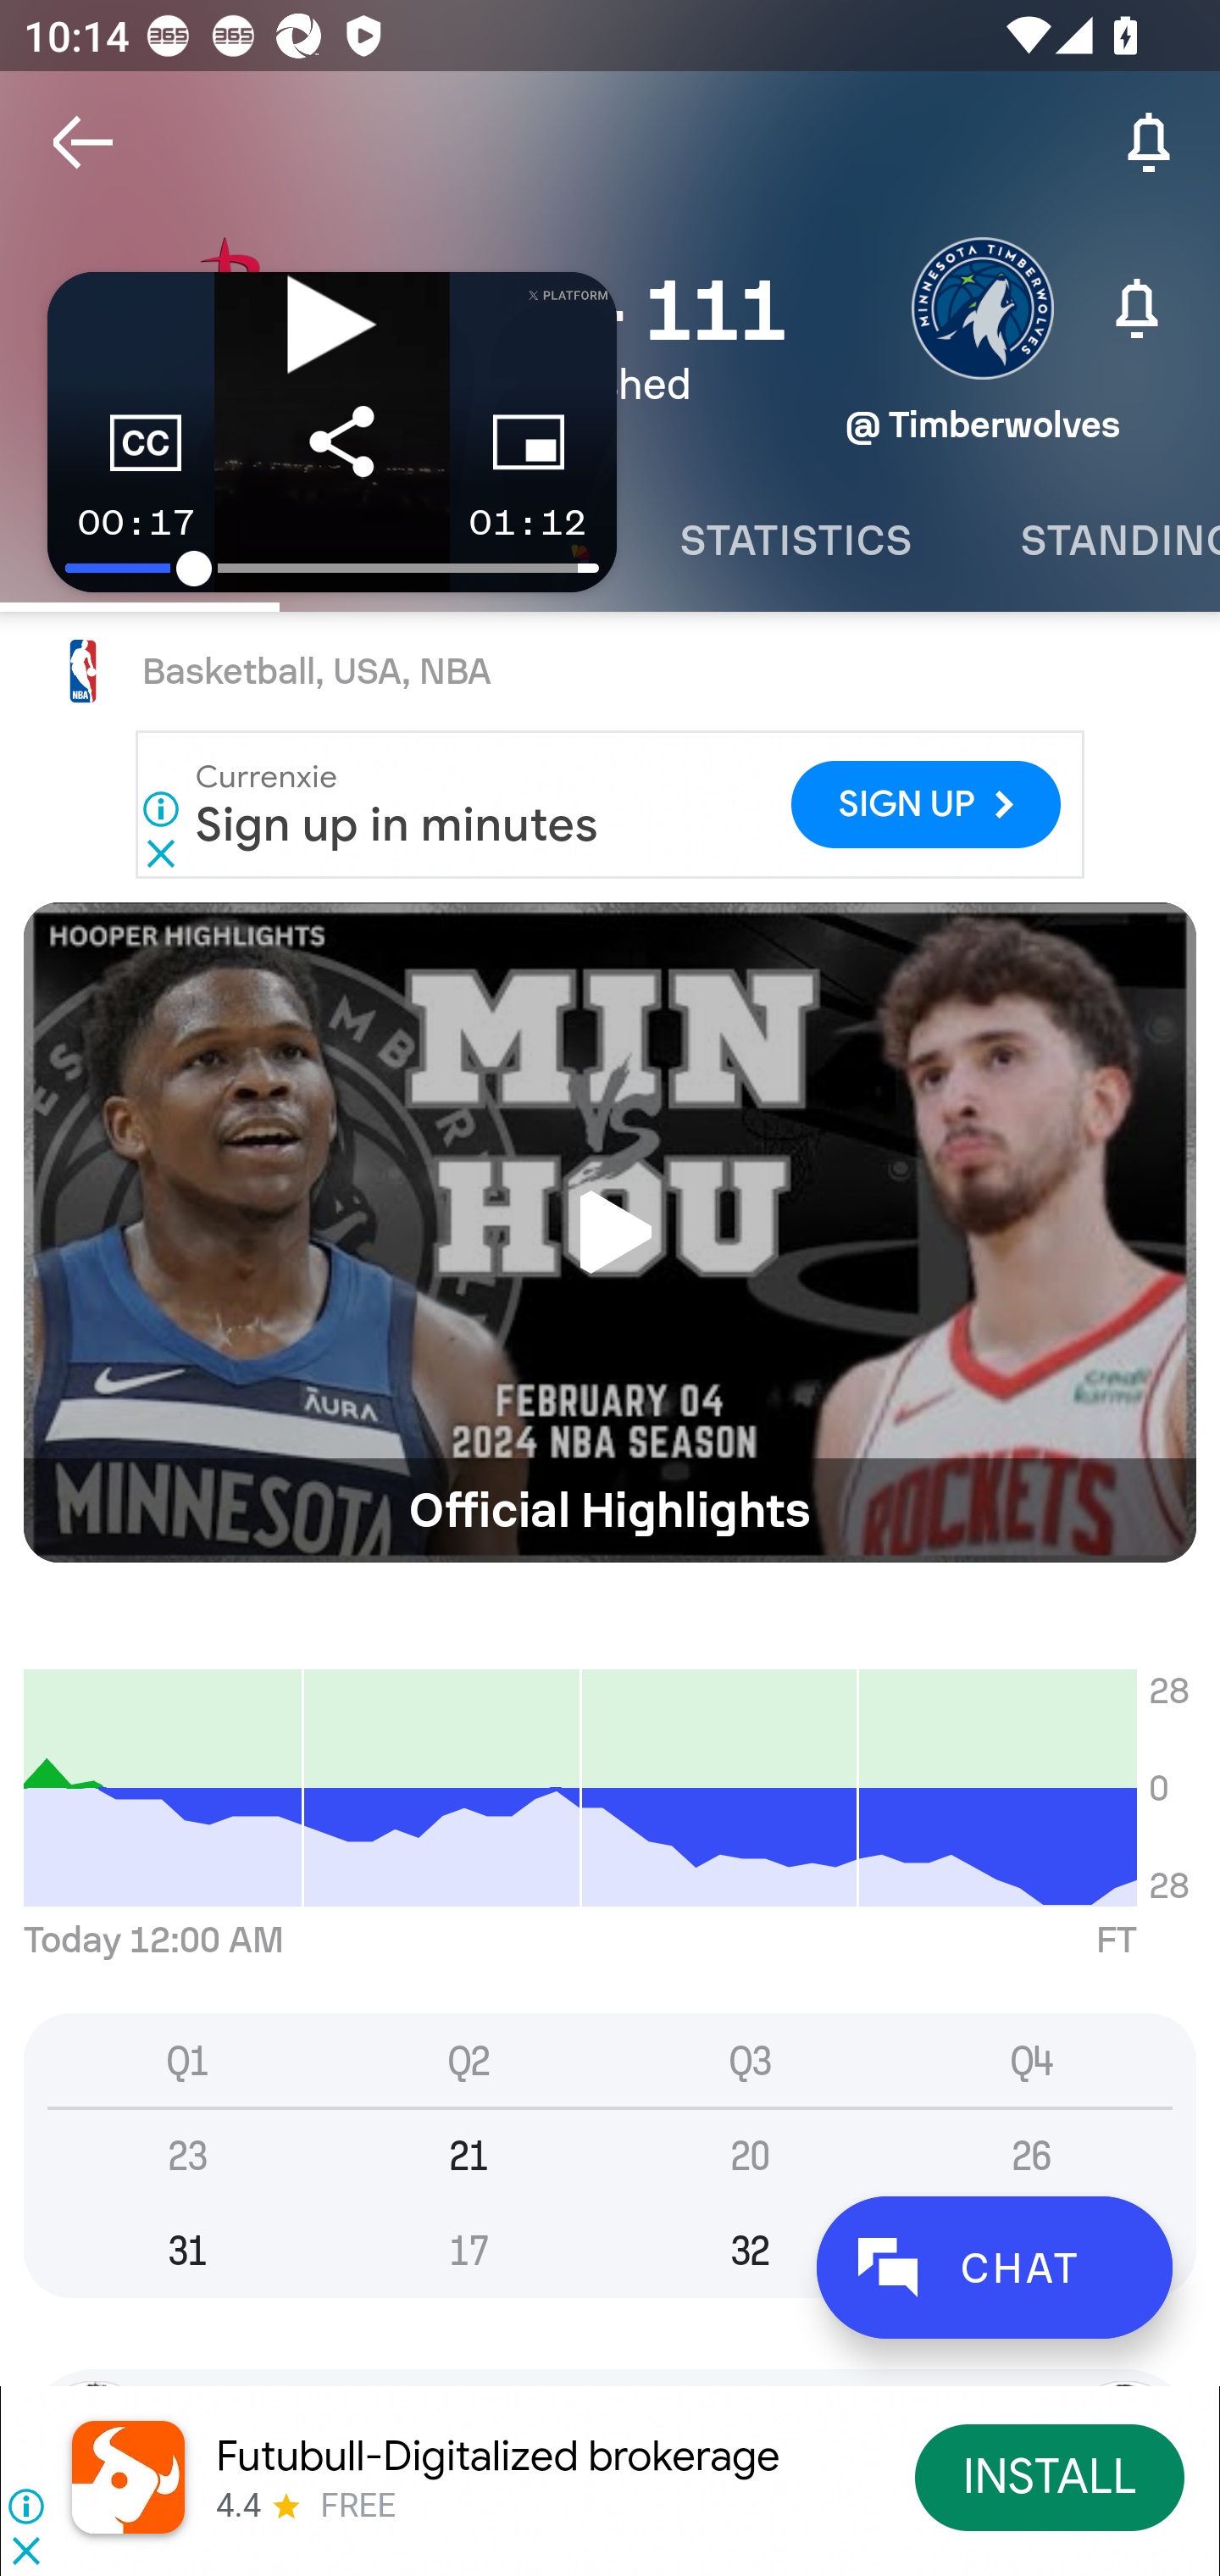 The image size is (1220, 2576). I want to click on Basketball, USA, NBA, so click(610, 672).